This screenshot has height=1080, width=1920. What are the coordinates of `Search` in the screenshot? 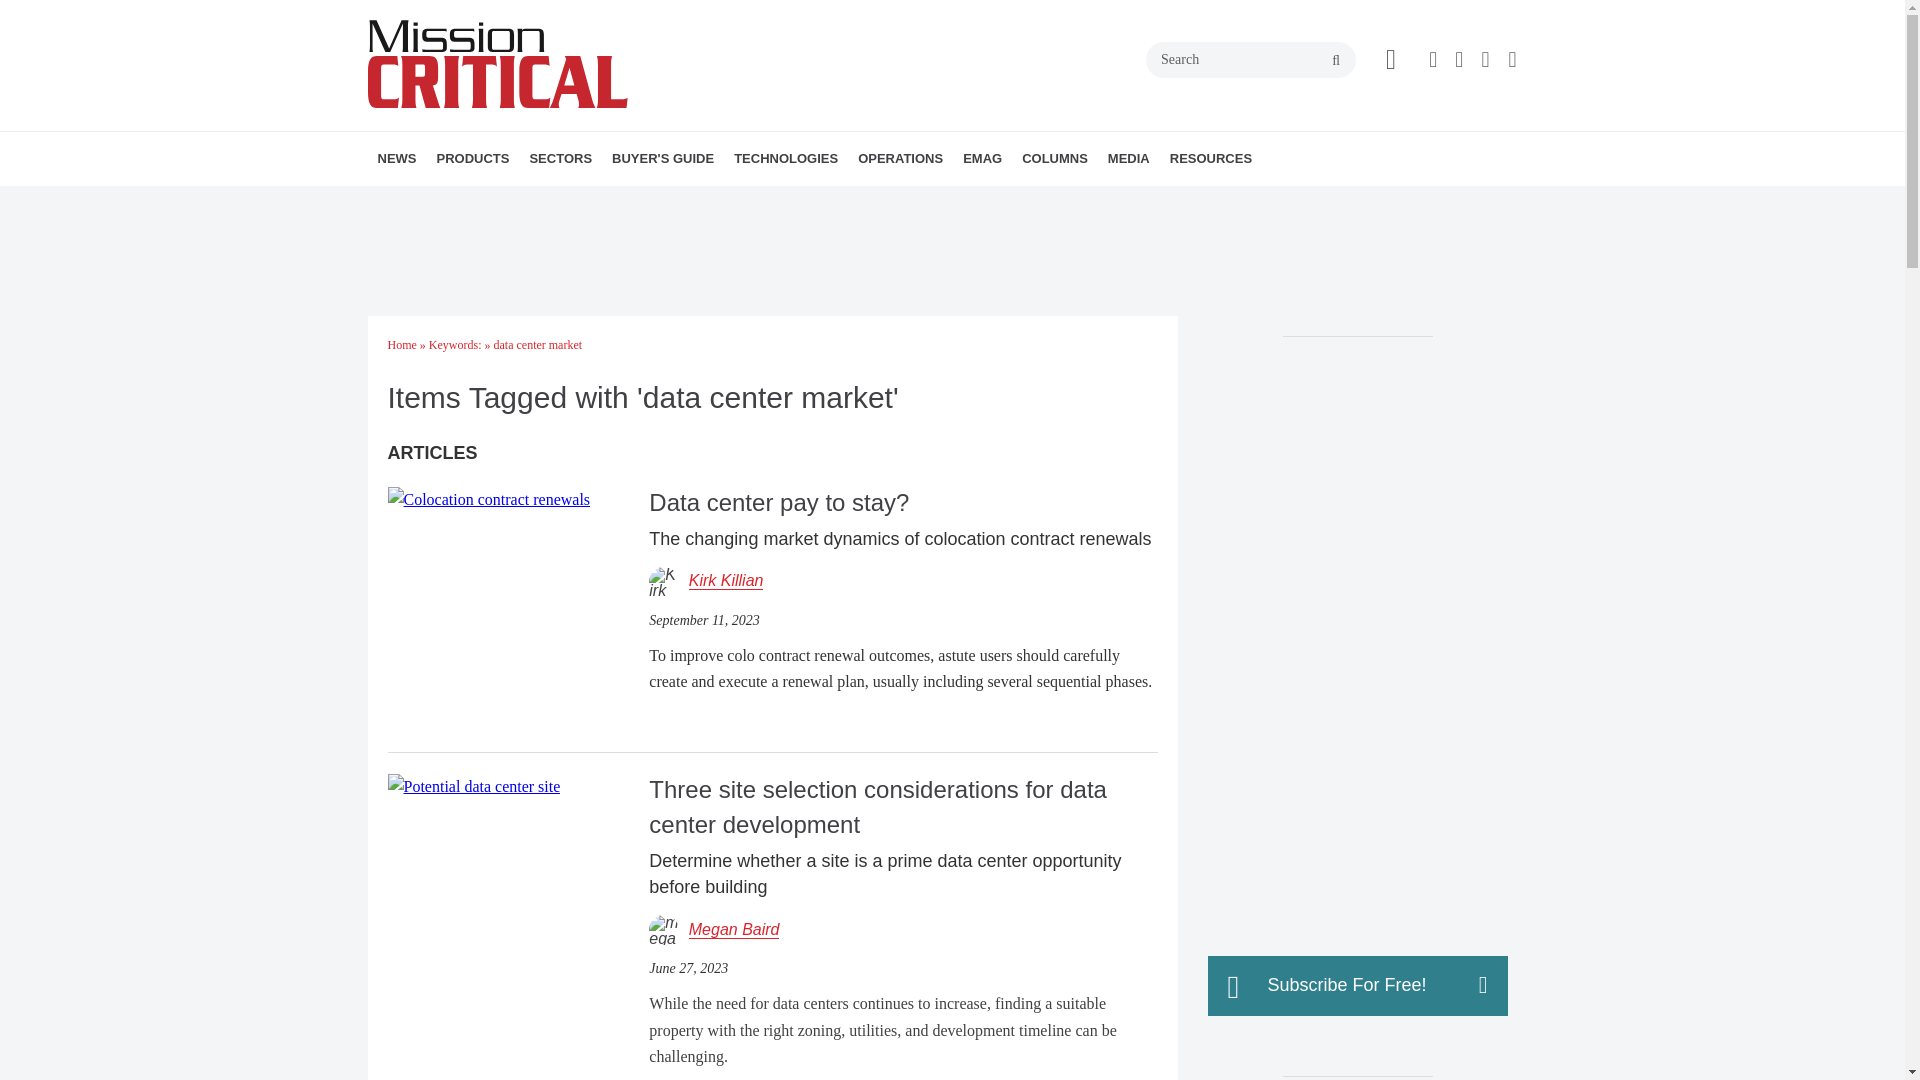 It's located at (1250, 60).